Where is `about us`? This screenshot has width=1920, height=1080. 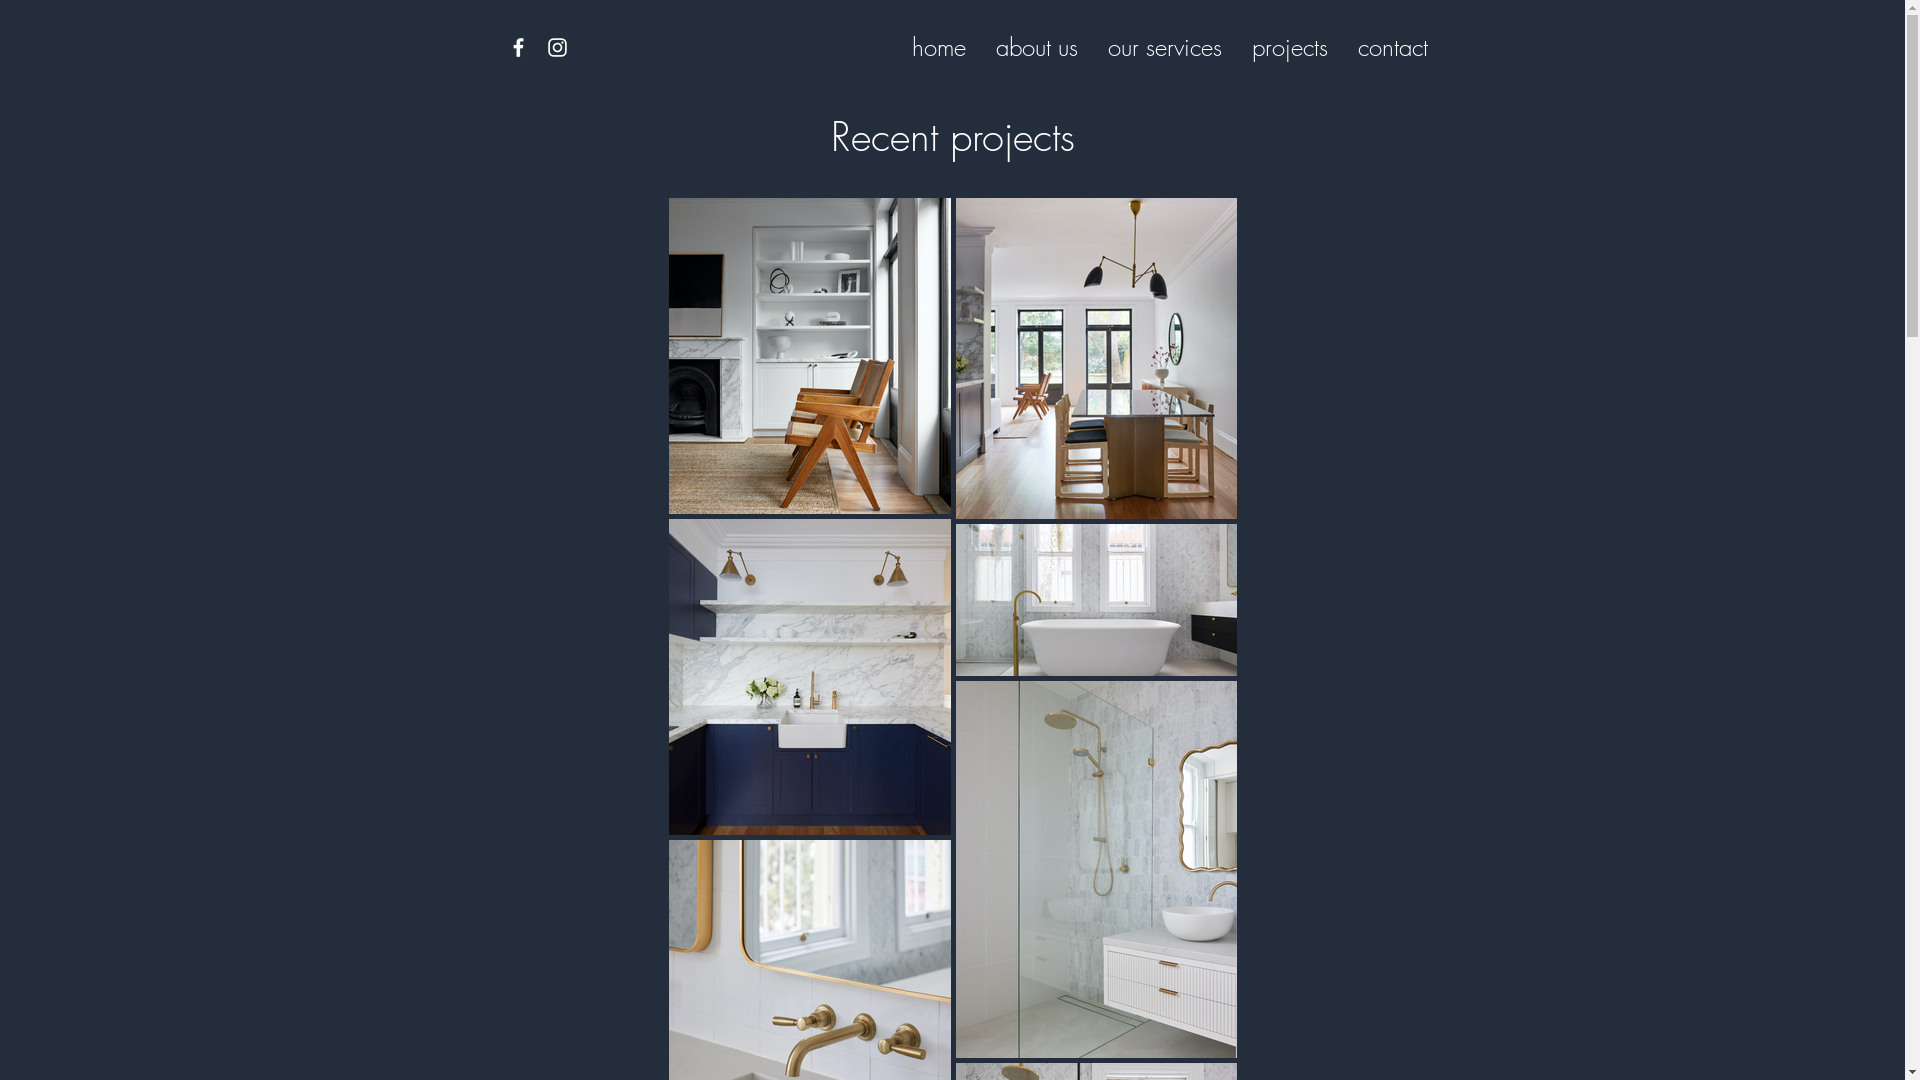
about us is located at coordinates (1036, 47).